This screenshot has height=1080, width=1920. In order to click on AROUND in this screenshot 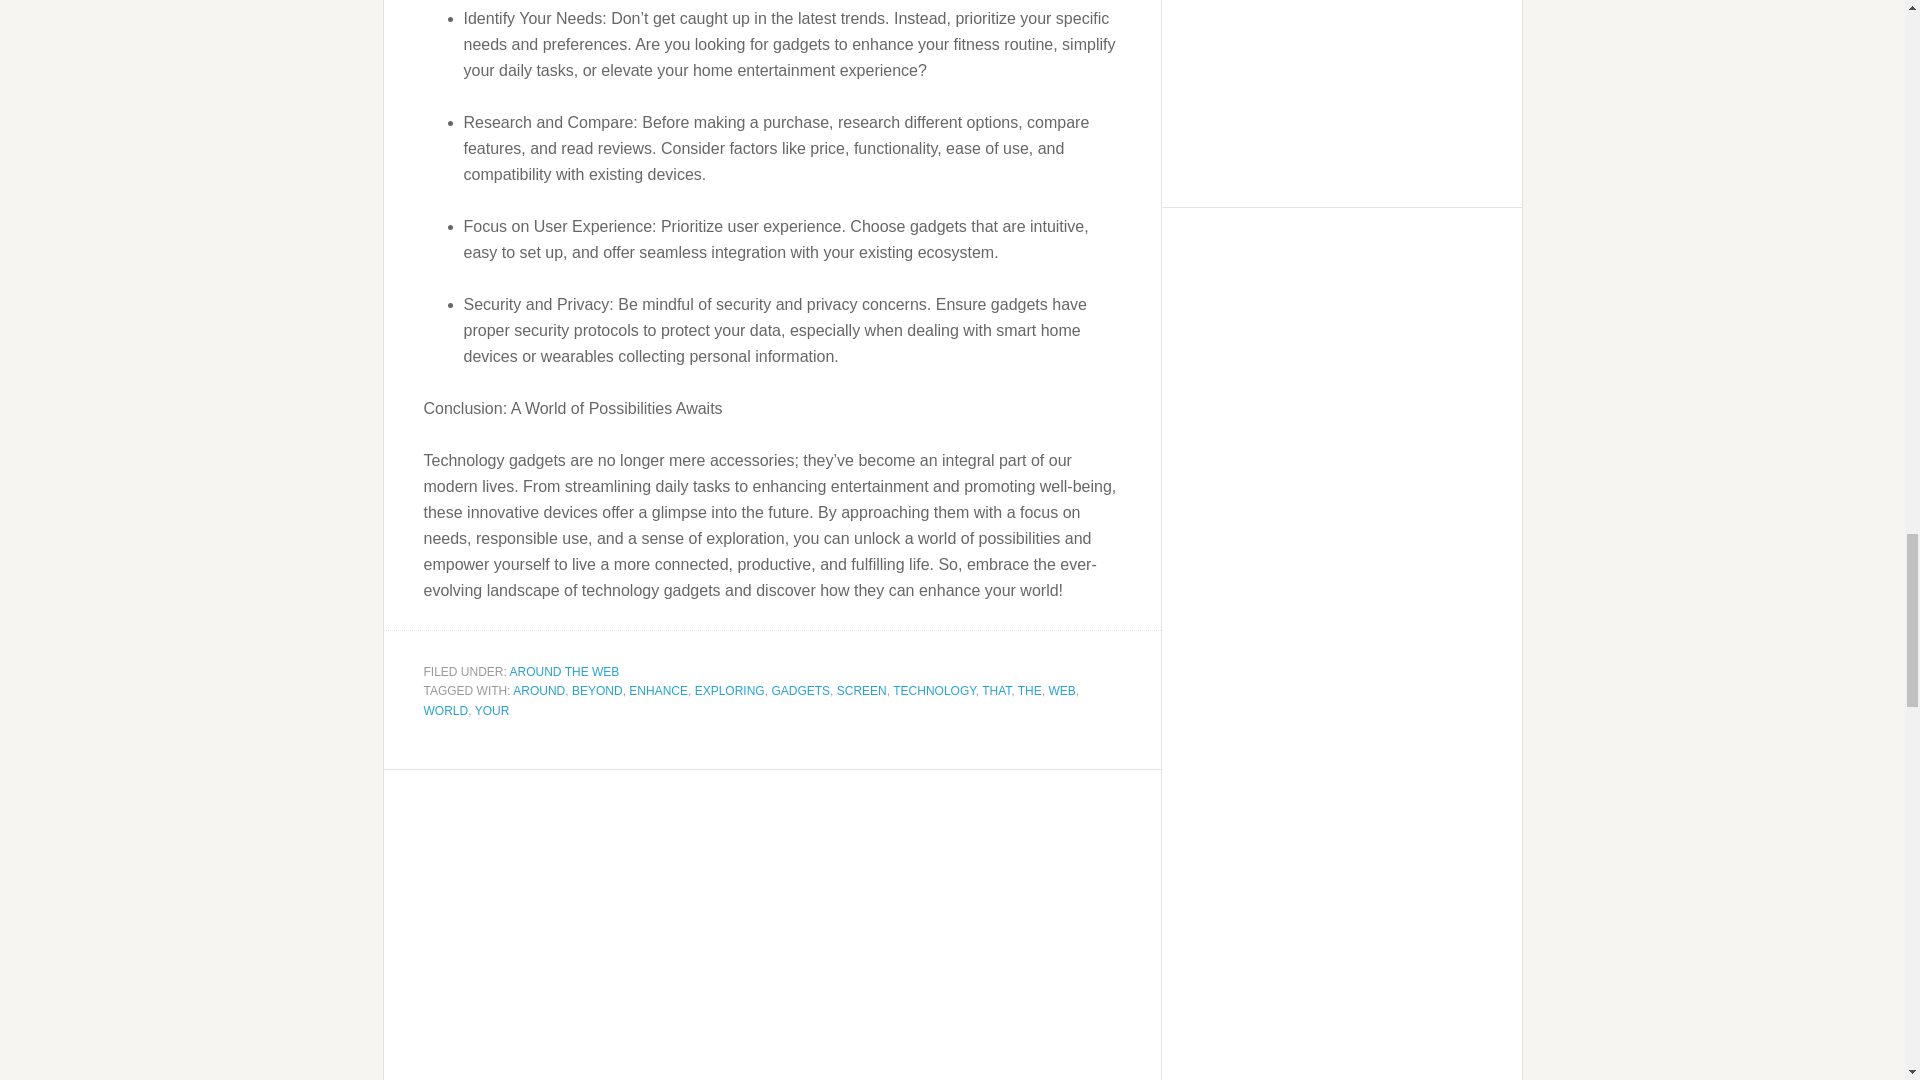, I will do `click(538, 690)`.